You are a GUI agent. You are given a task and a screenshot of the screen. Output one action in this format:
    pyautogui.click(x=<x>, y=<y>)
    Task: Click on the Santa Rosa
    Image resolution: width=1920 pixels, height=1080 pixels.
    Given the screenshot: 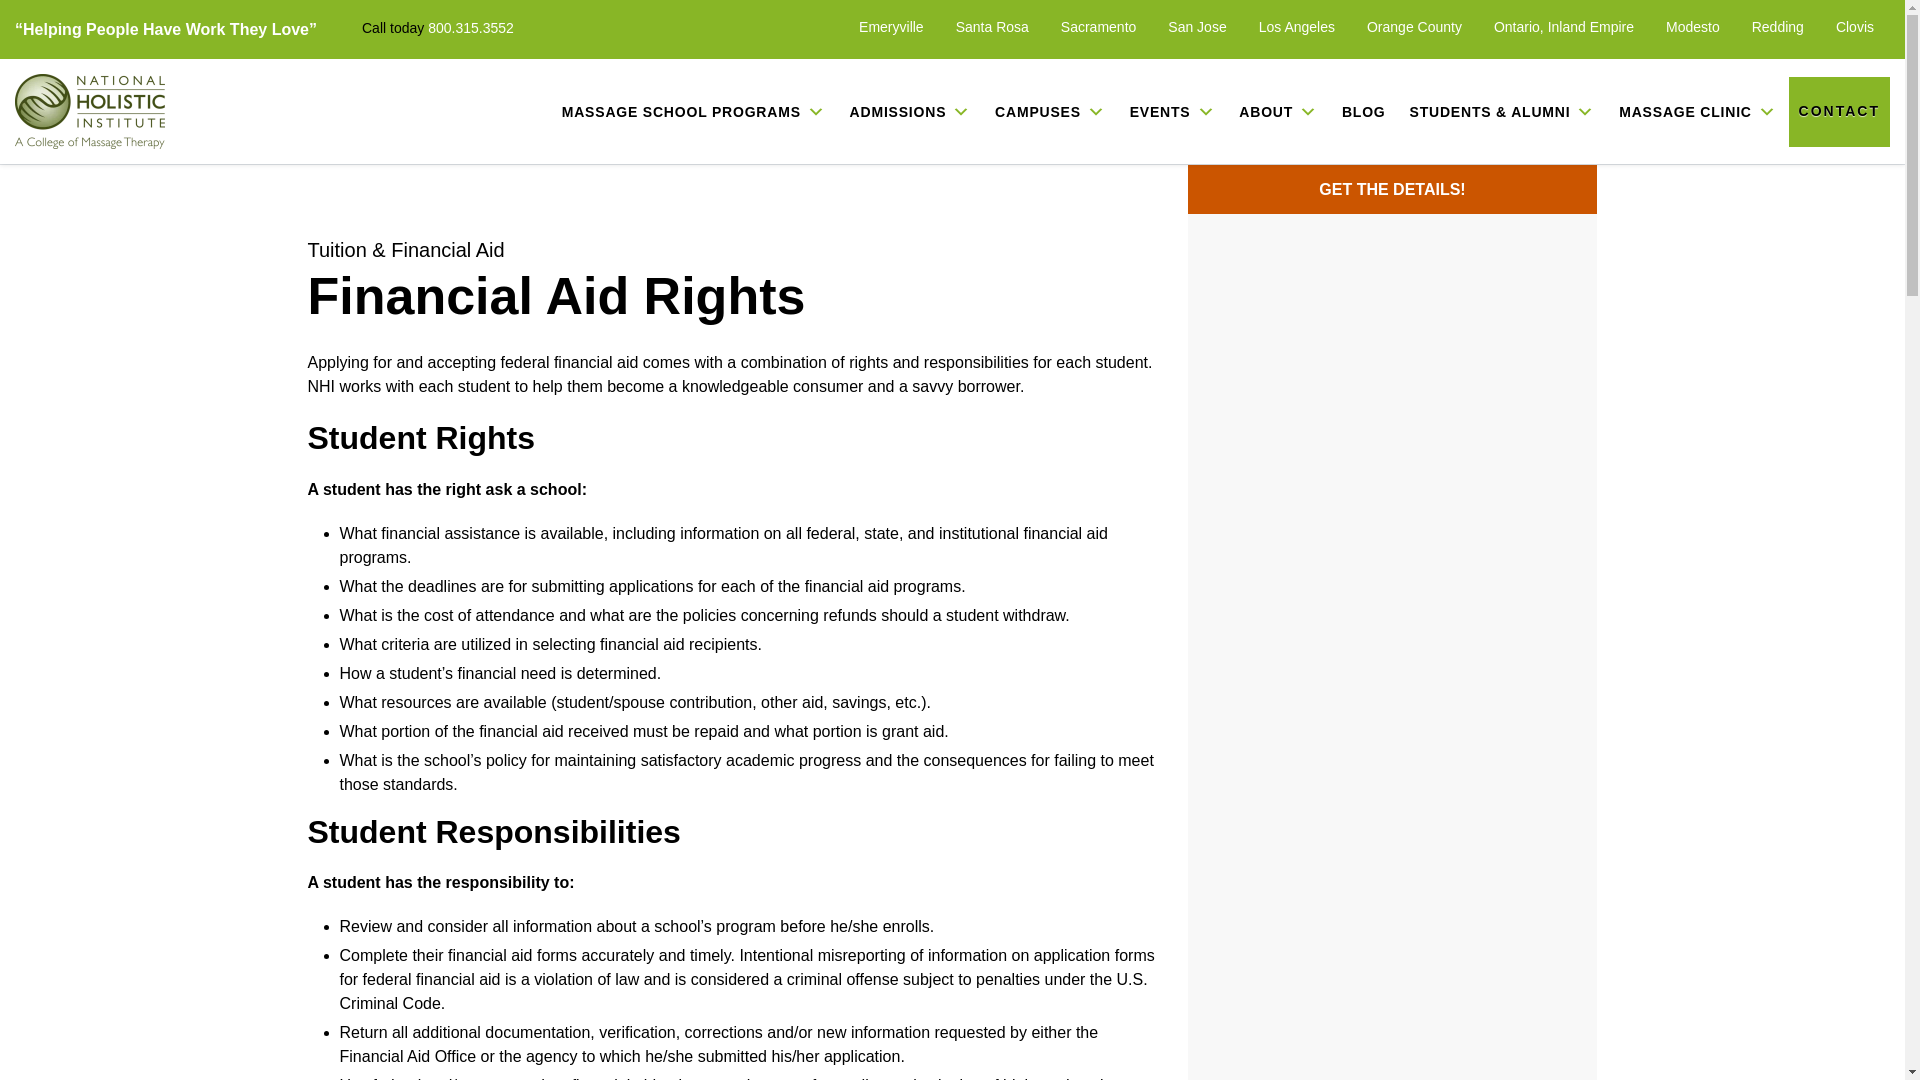 What is the action you would take?
    pyautogui.click(x=992, y=26)
    